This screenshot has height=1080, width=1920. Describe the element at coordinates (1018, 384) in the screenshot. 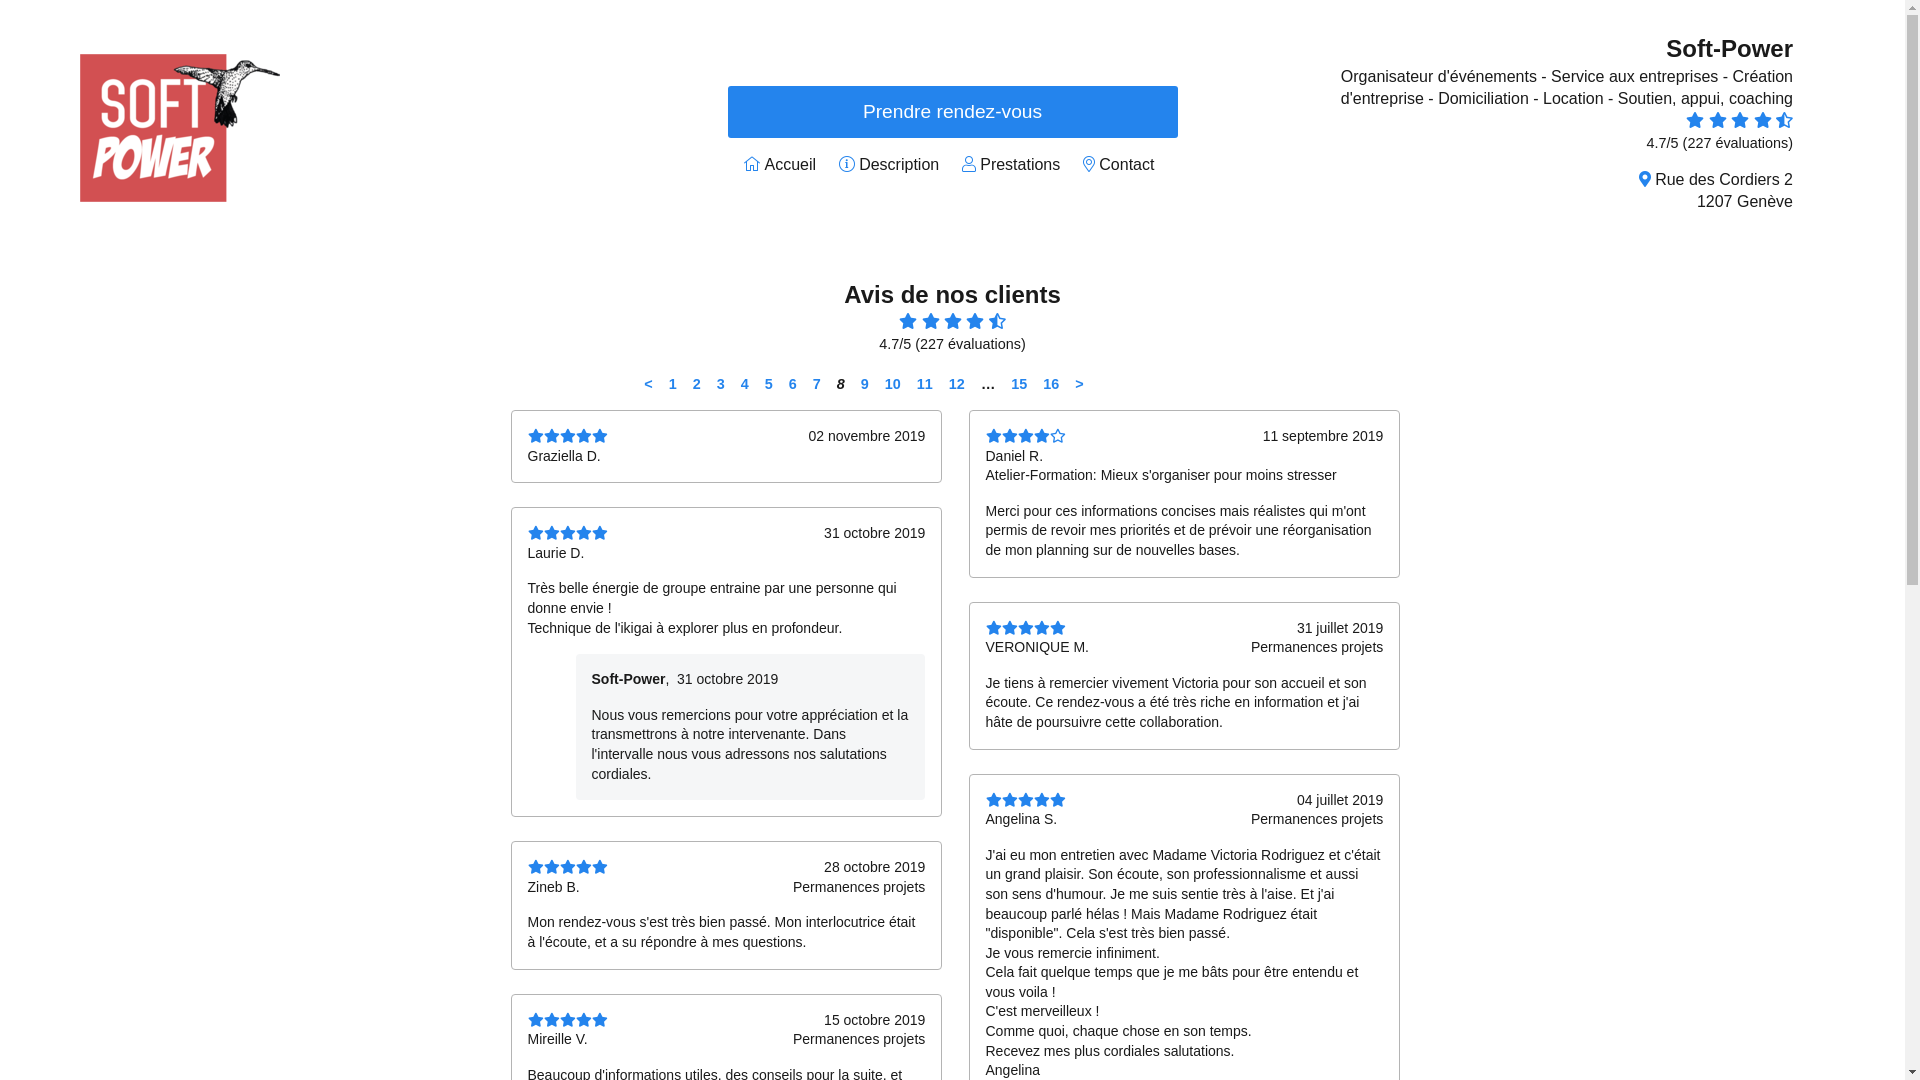

I see `15` at that location.